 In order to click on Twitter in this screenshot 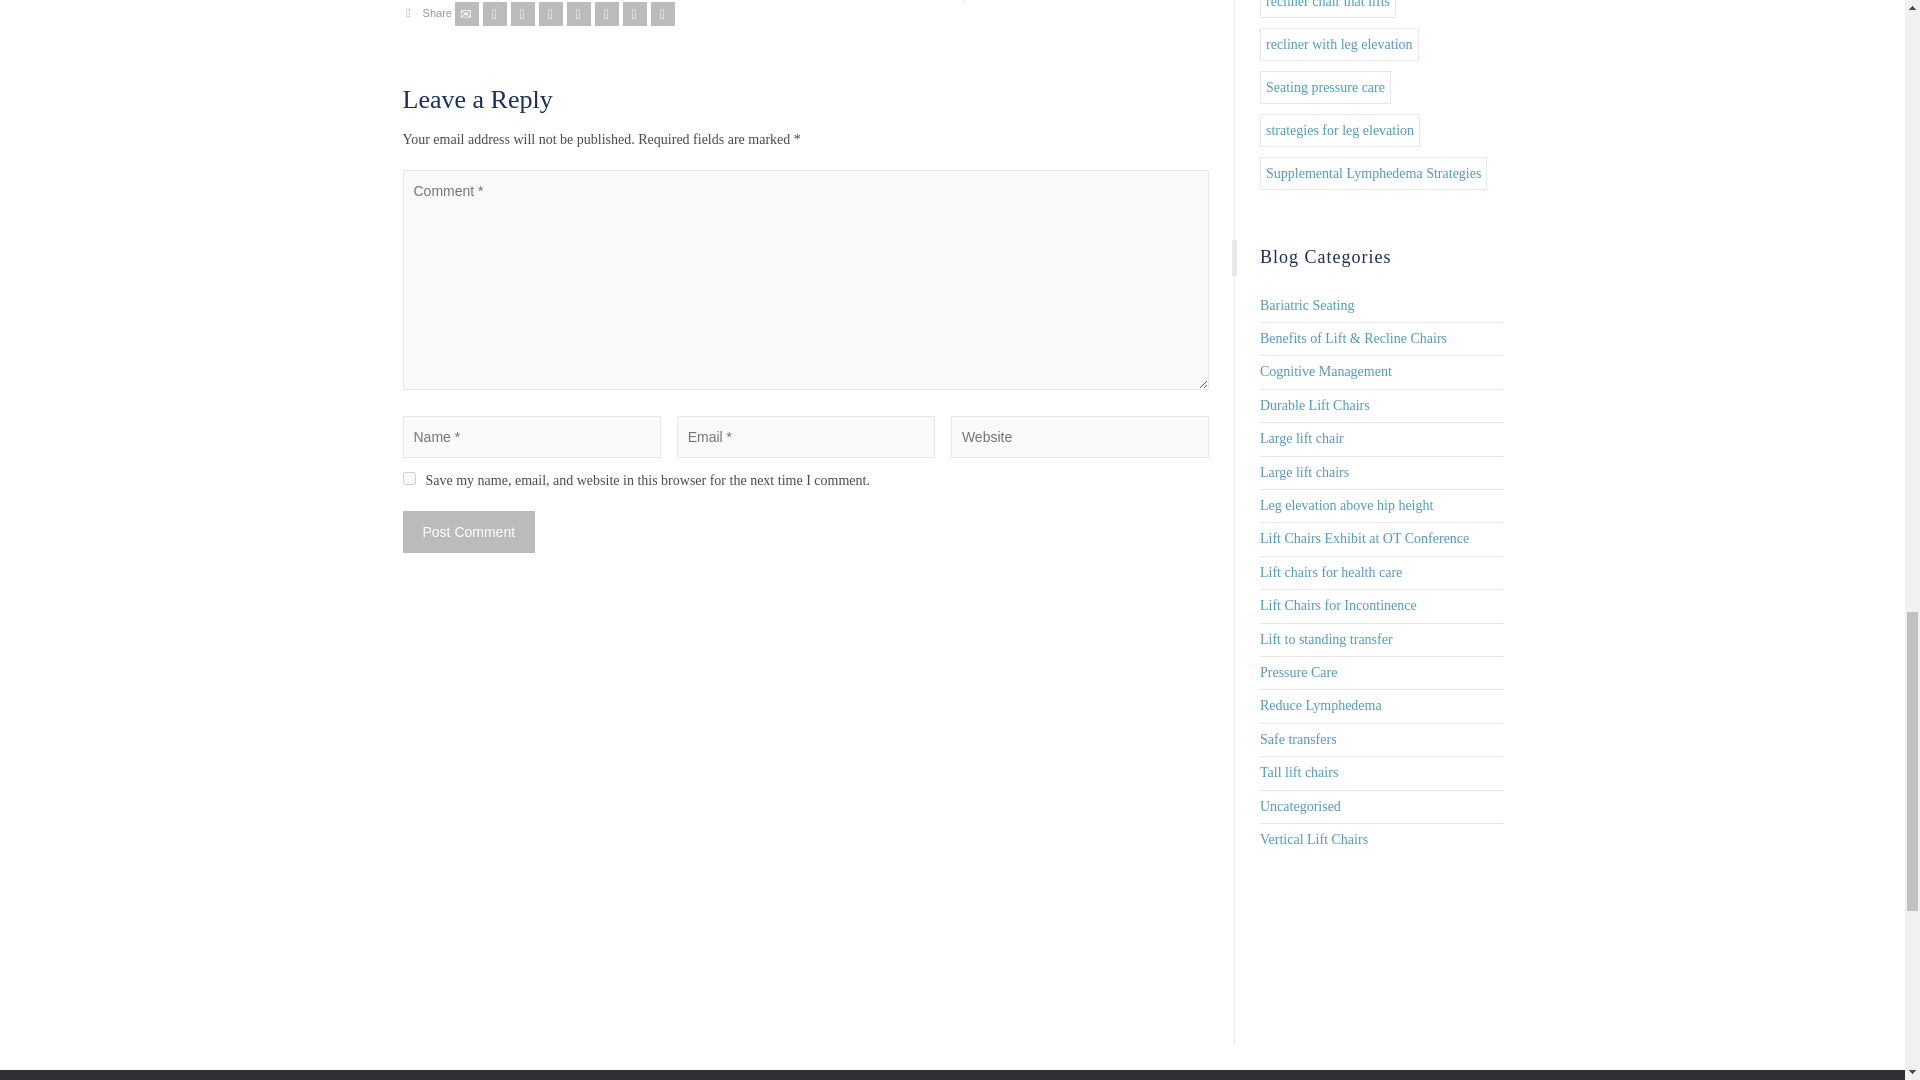, I will do `click(494, 14)`.